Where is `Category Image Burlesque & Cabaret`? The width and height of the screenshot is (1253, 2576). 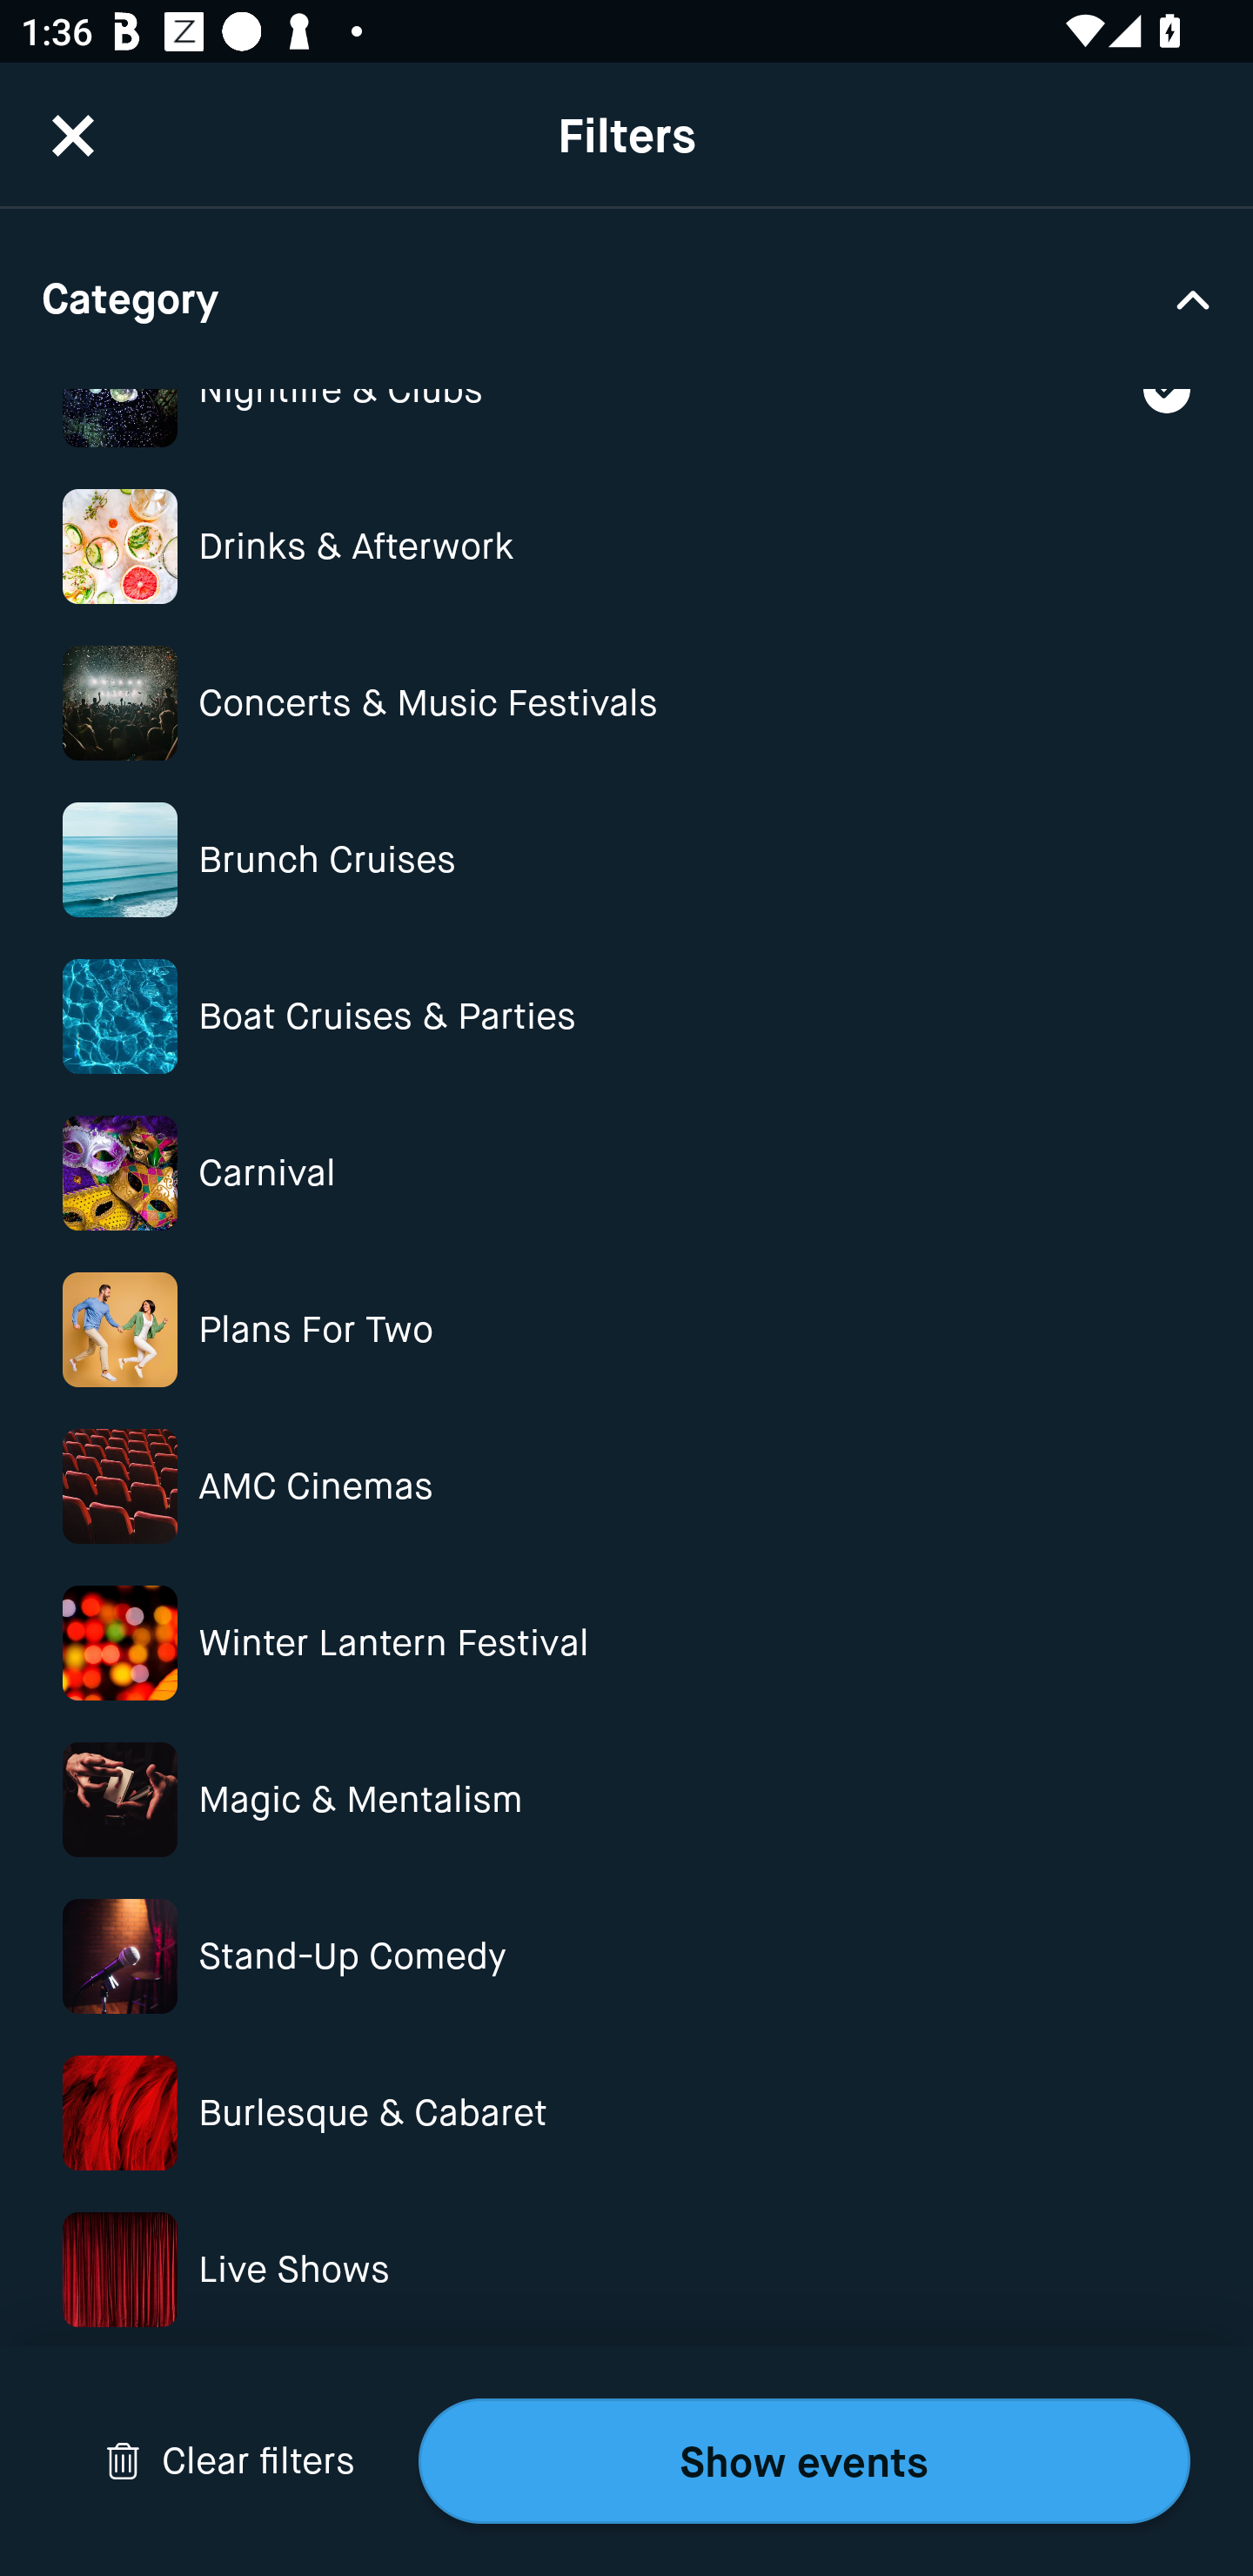 Category Image Burlesque & Cabaret is located at coordinates (626, 2113).